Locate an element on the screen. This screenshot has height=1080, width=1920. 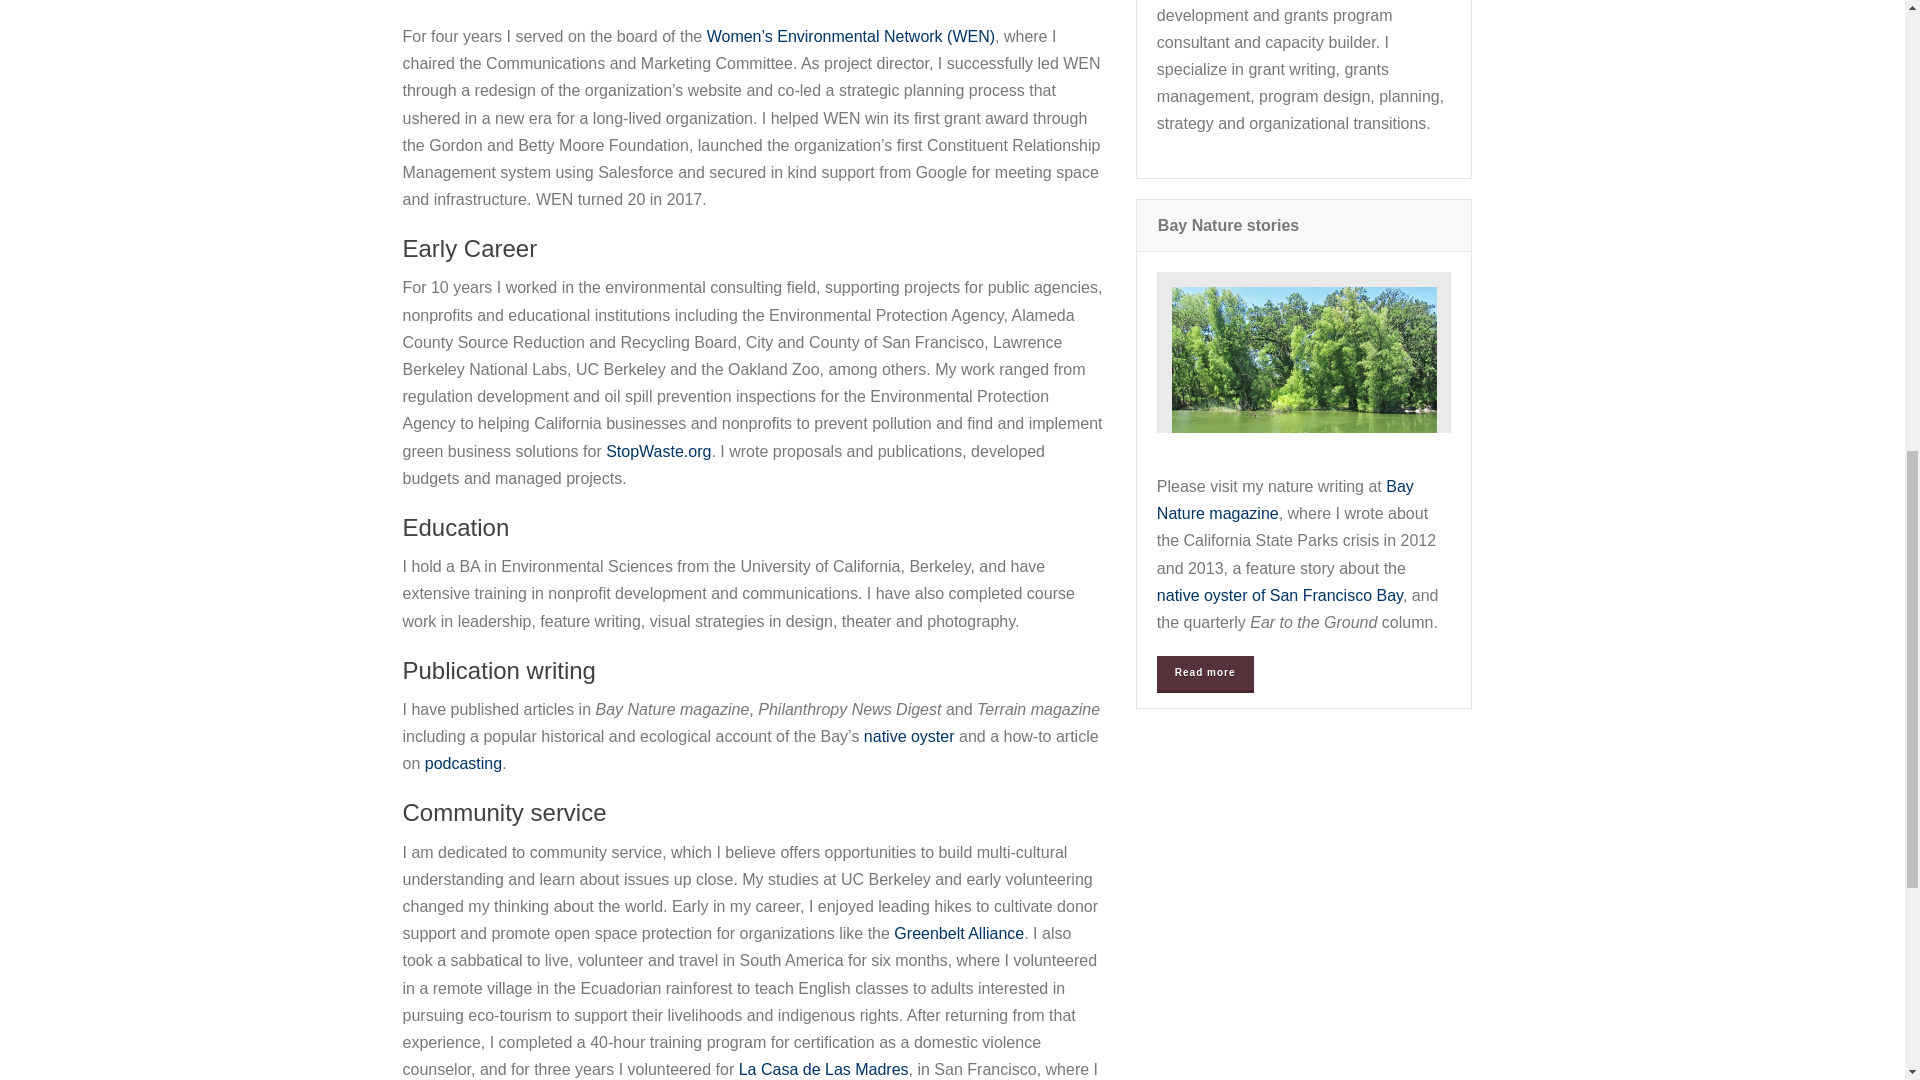
La Casa de Las Madres is located at coordinates (824, 1068).